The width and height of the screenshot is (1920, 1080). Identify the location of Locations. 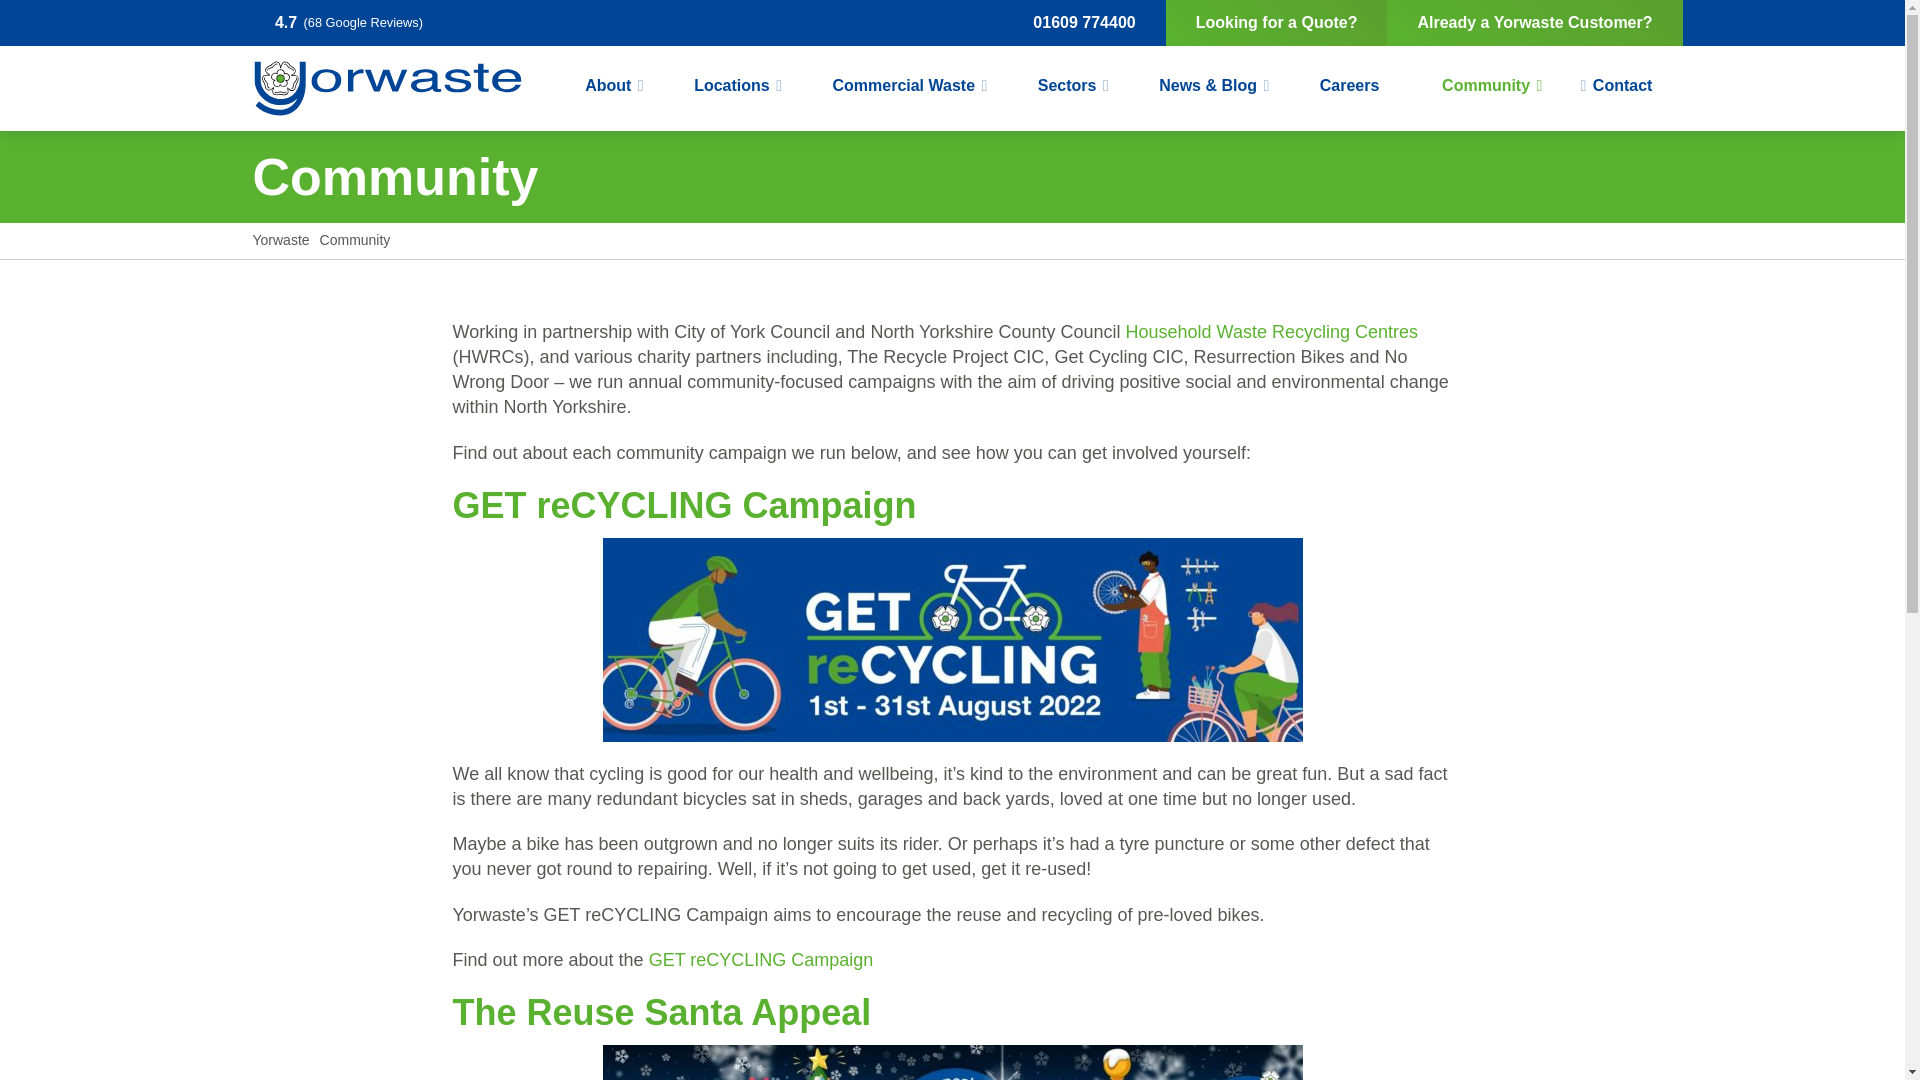
(731, 85).